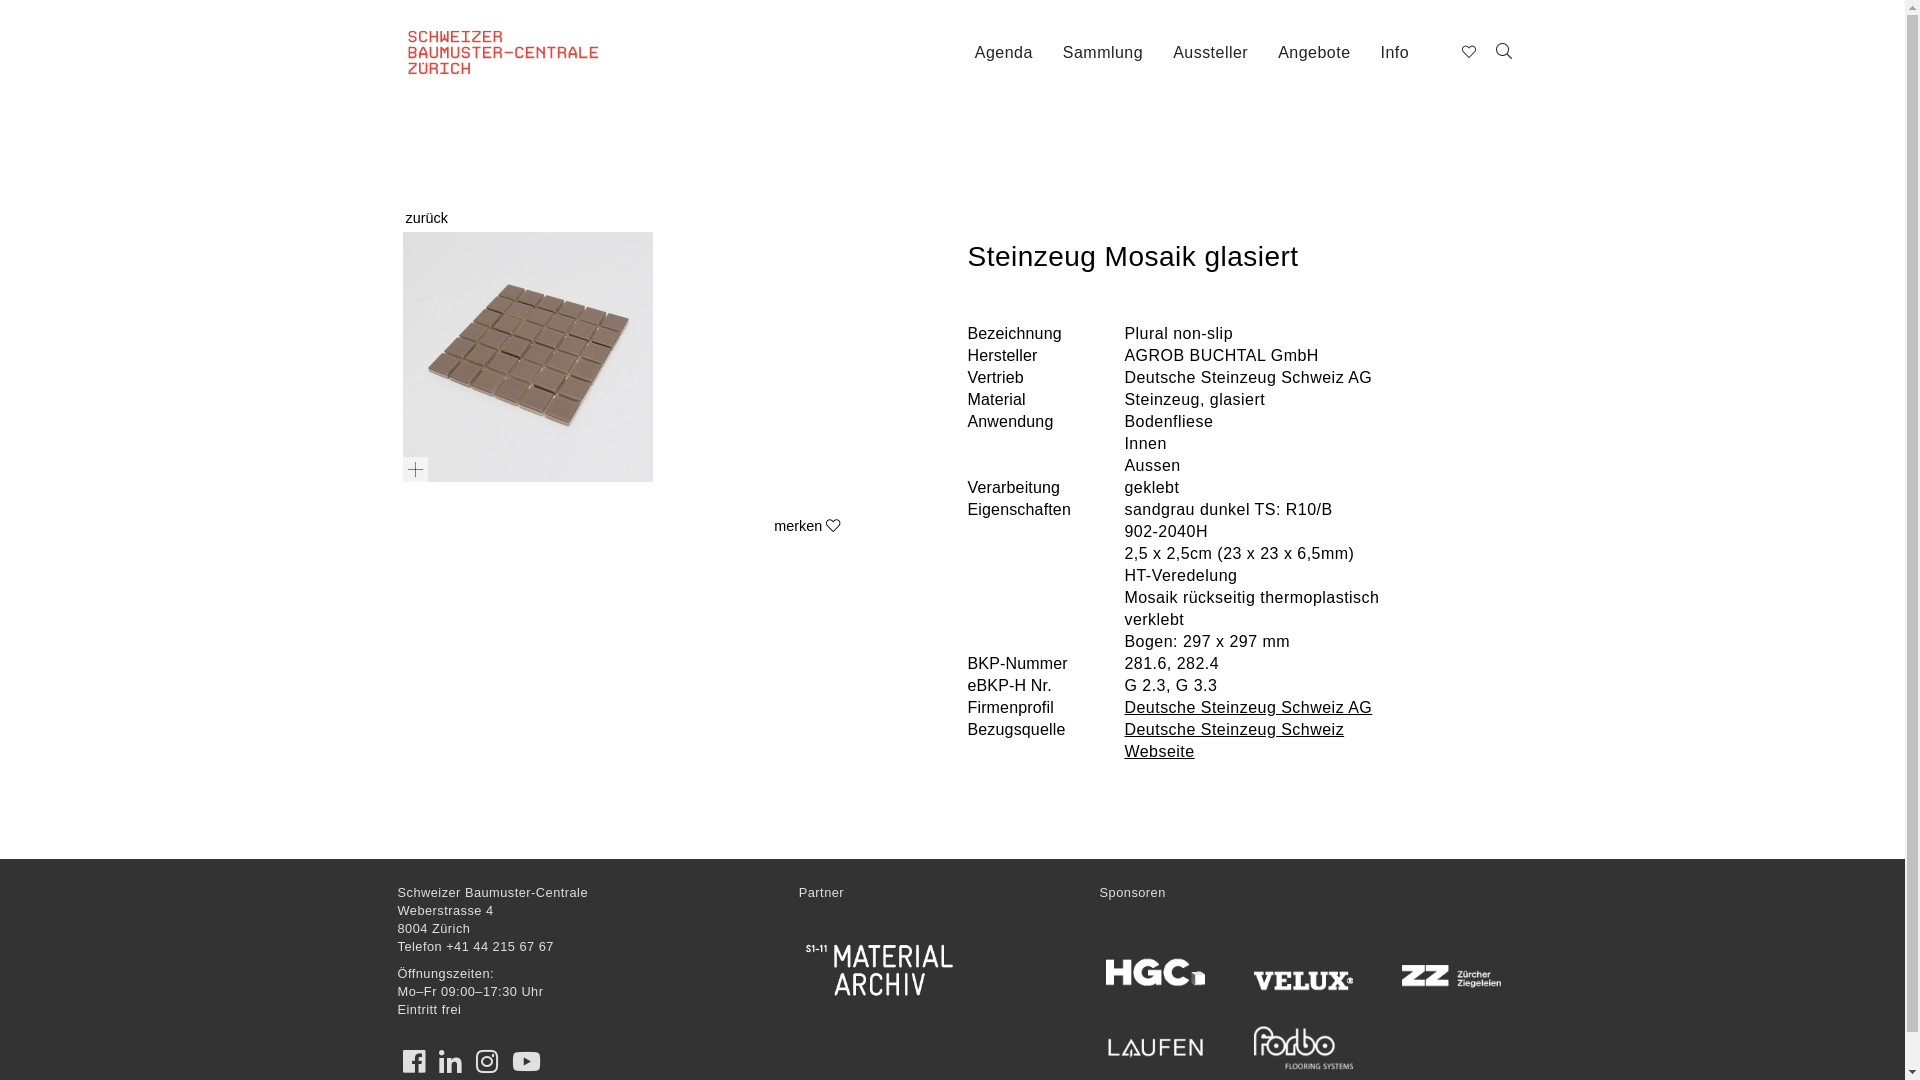 The image size is (1920, 1080). Describe the element at coordinates (1156, 1048) in the screenshot. I see `Laufen` at that location.